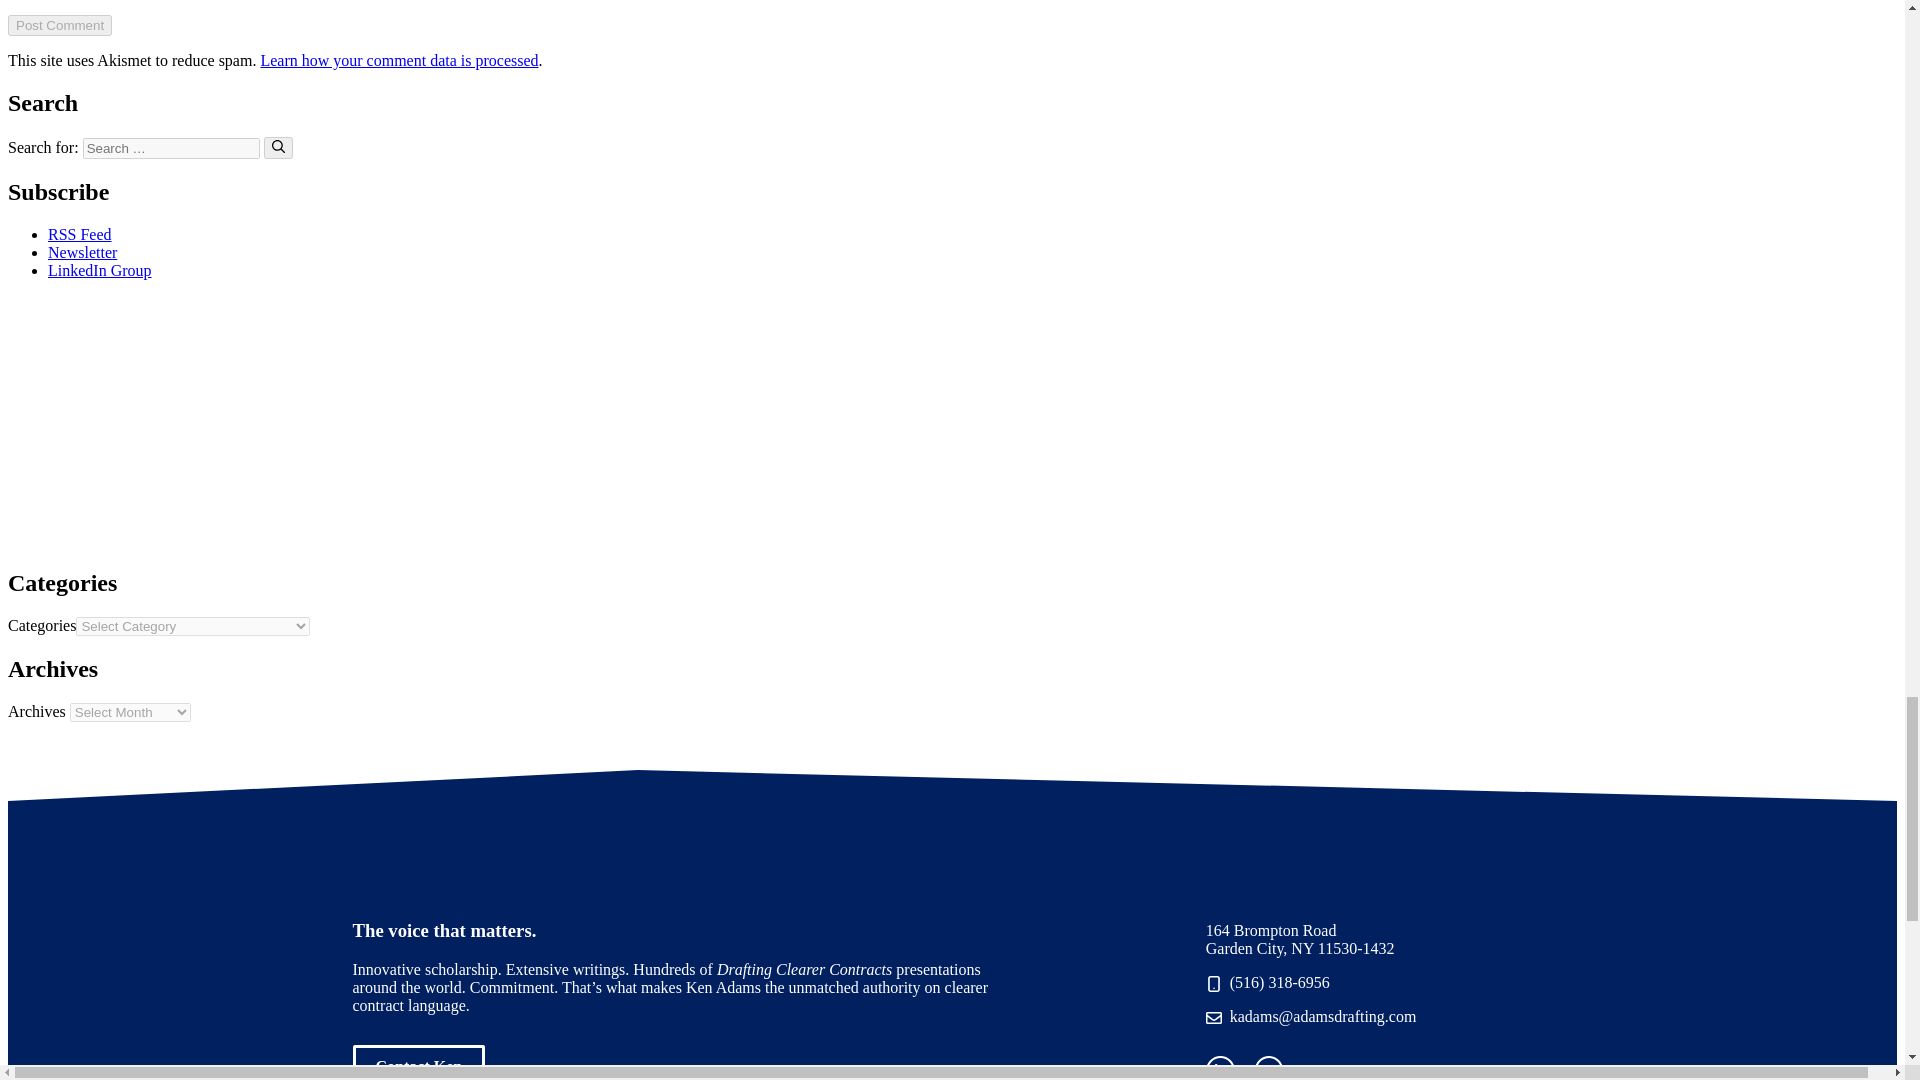  What do you see at coordinates (170, 148) in the screenshot?
I see `Search for:` at bounding box center [170, 148].